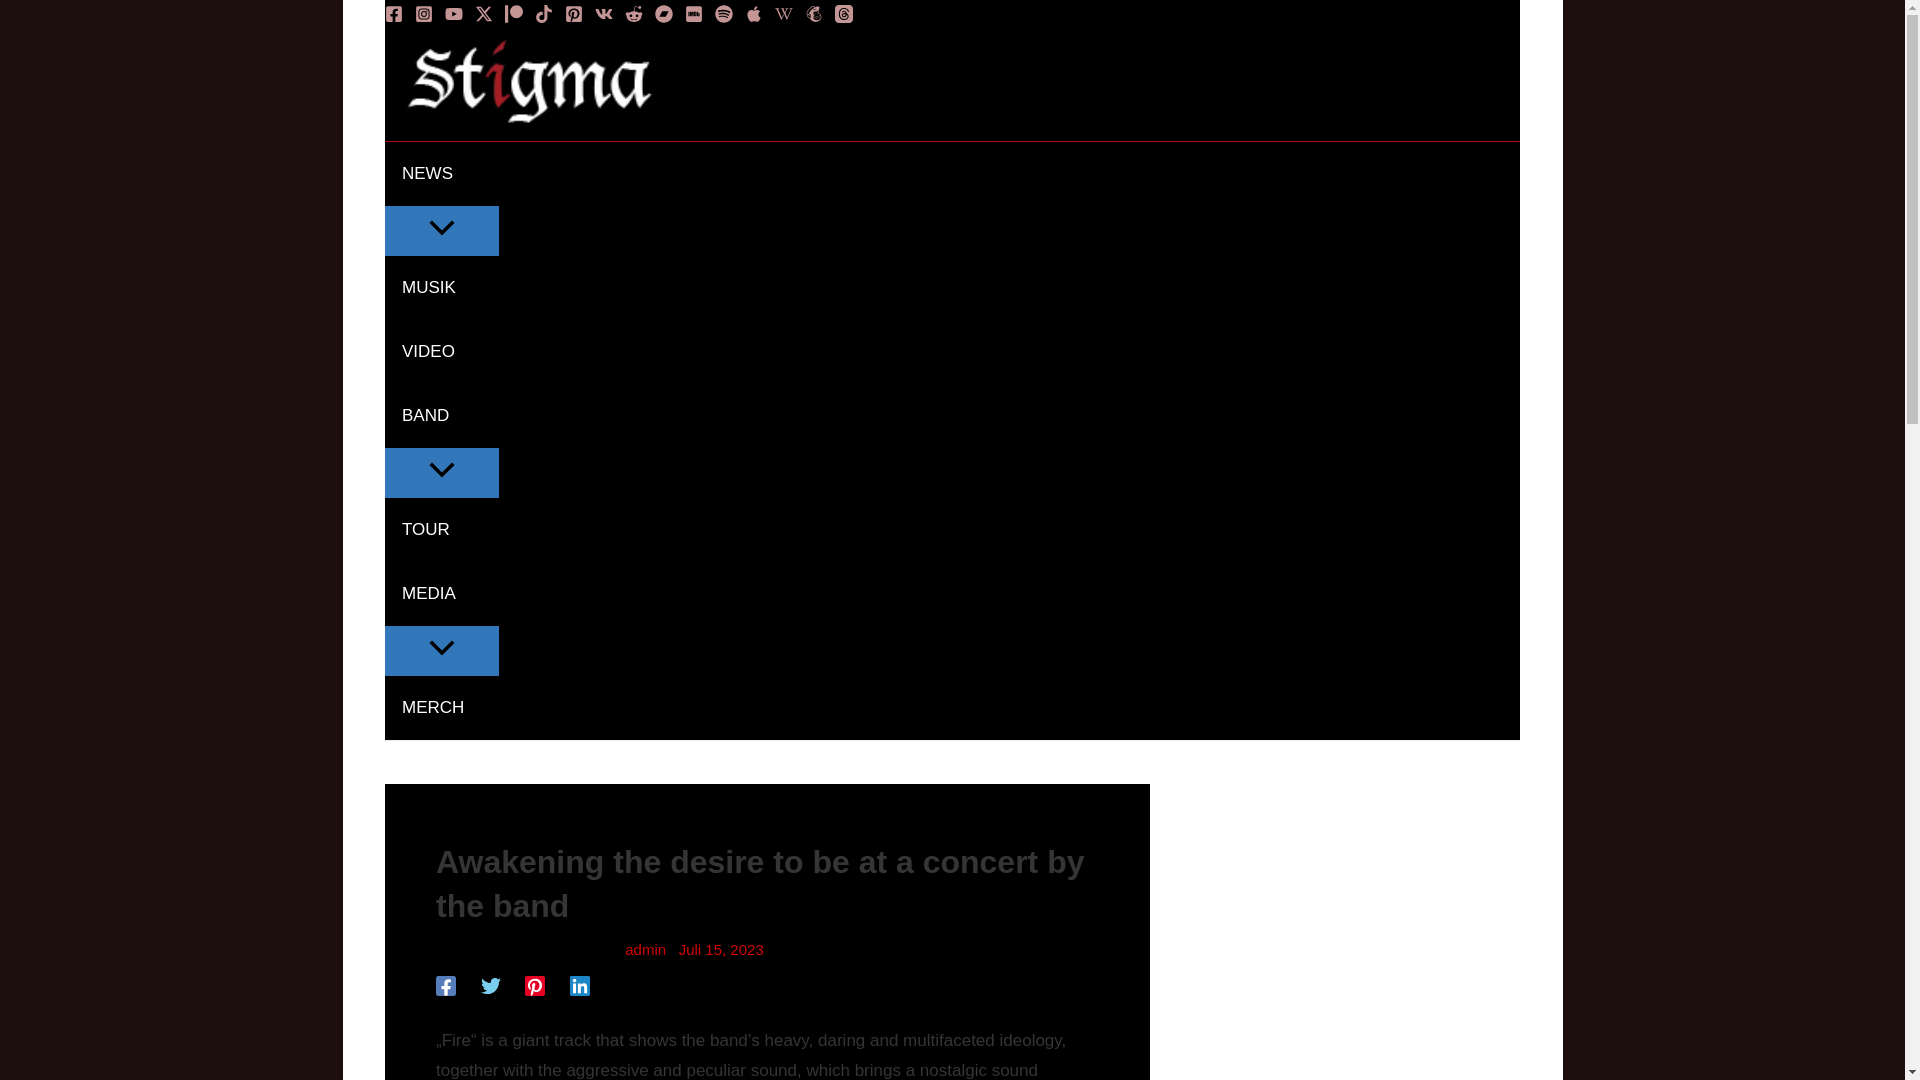  What do you see at coordinates (442, 352) in the screenshot?
I see `VIDEO` at bounding box center [442, 352].